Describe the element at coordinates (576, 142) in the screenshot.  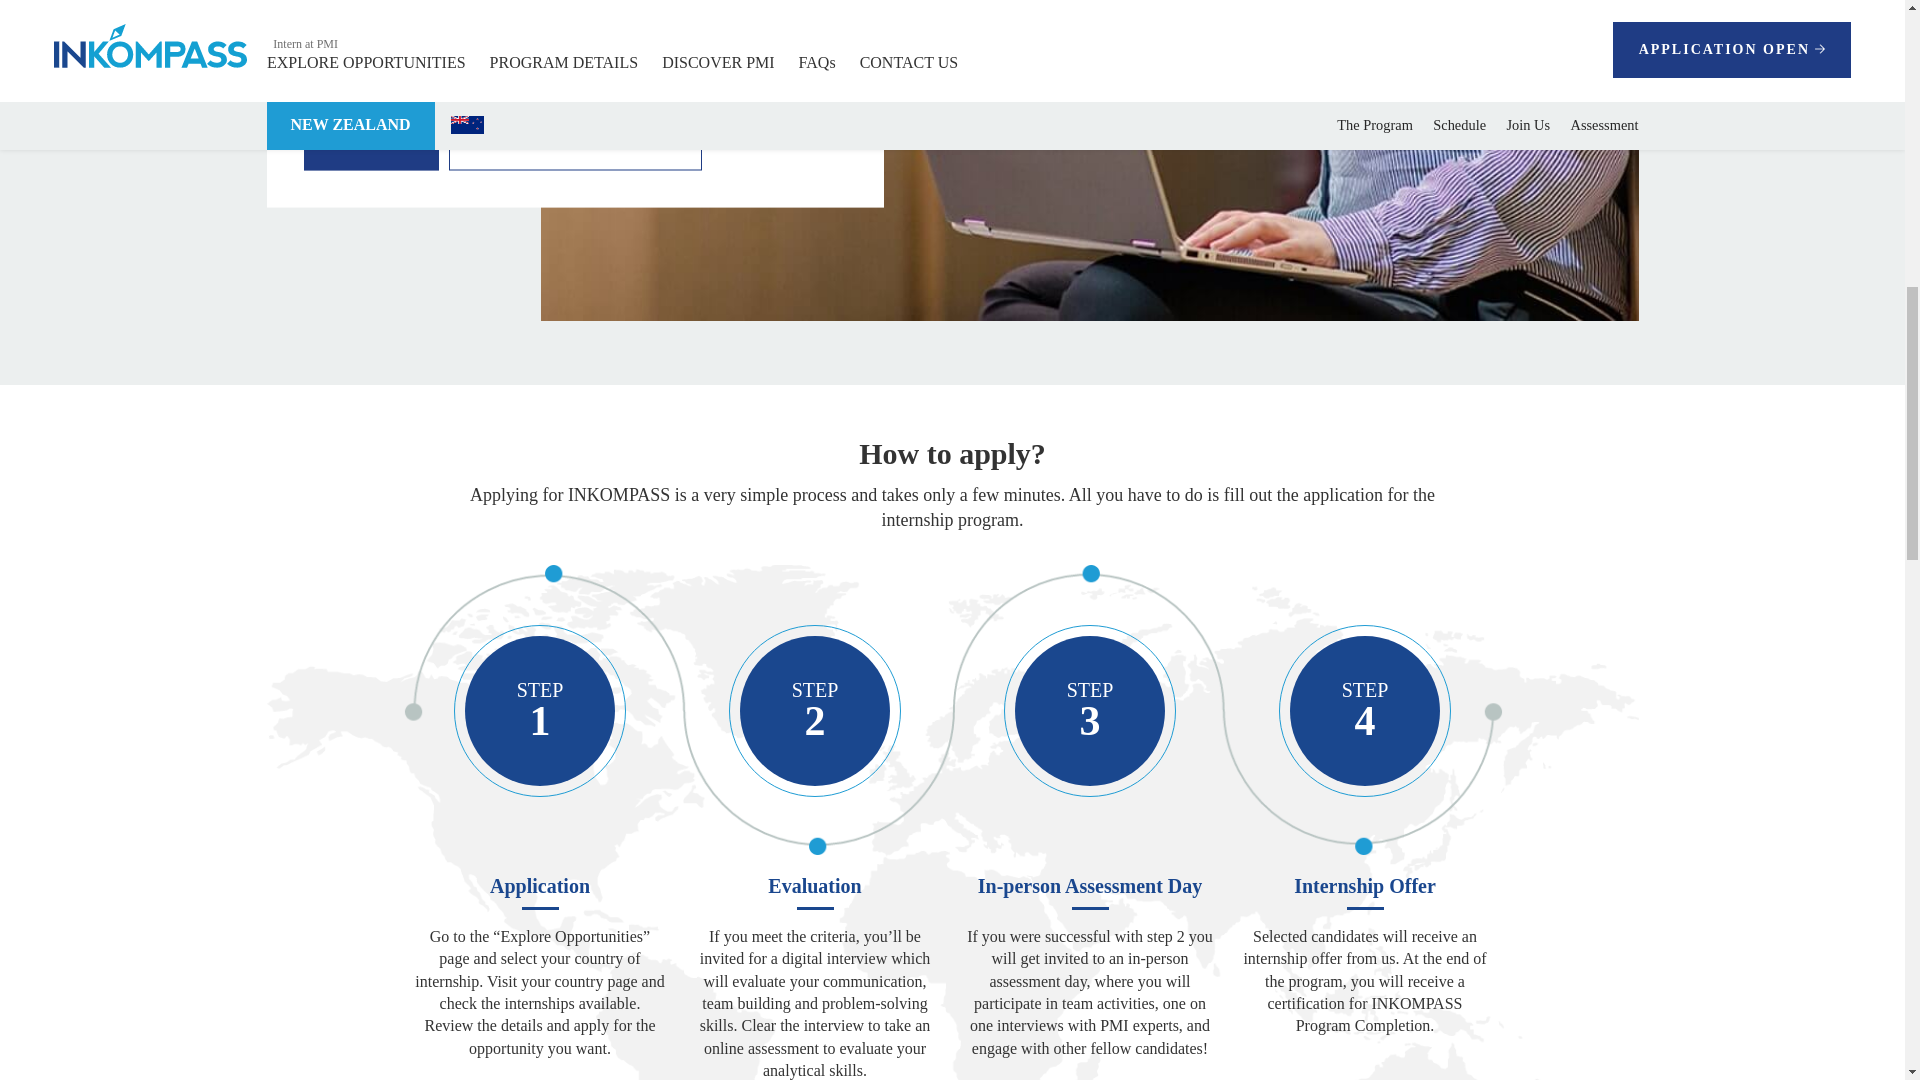
I see `SHARE OPPORTUNITY` at that location.